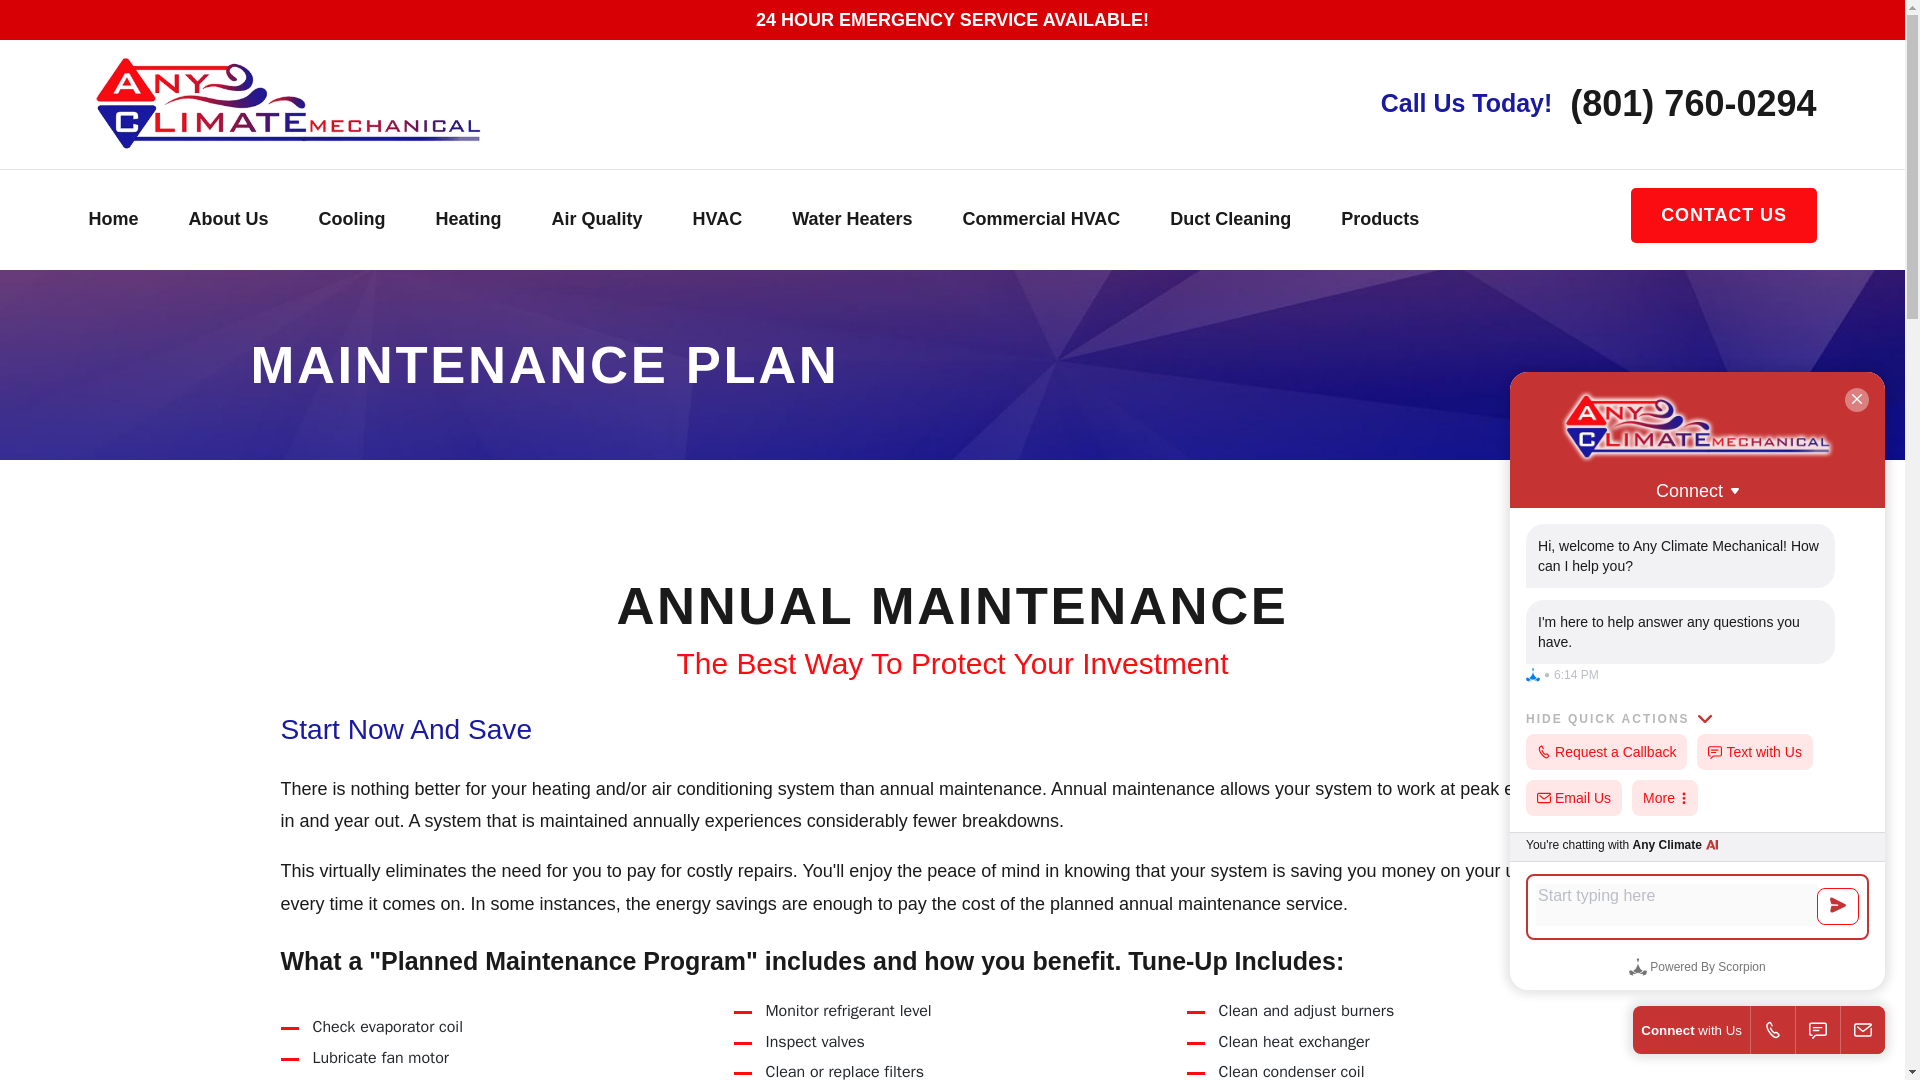 Image resolution: width=1920 pixels, height=1080 pixels. I want to click on Cooling, so click(352, 220).